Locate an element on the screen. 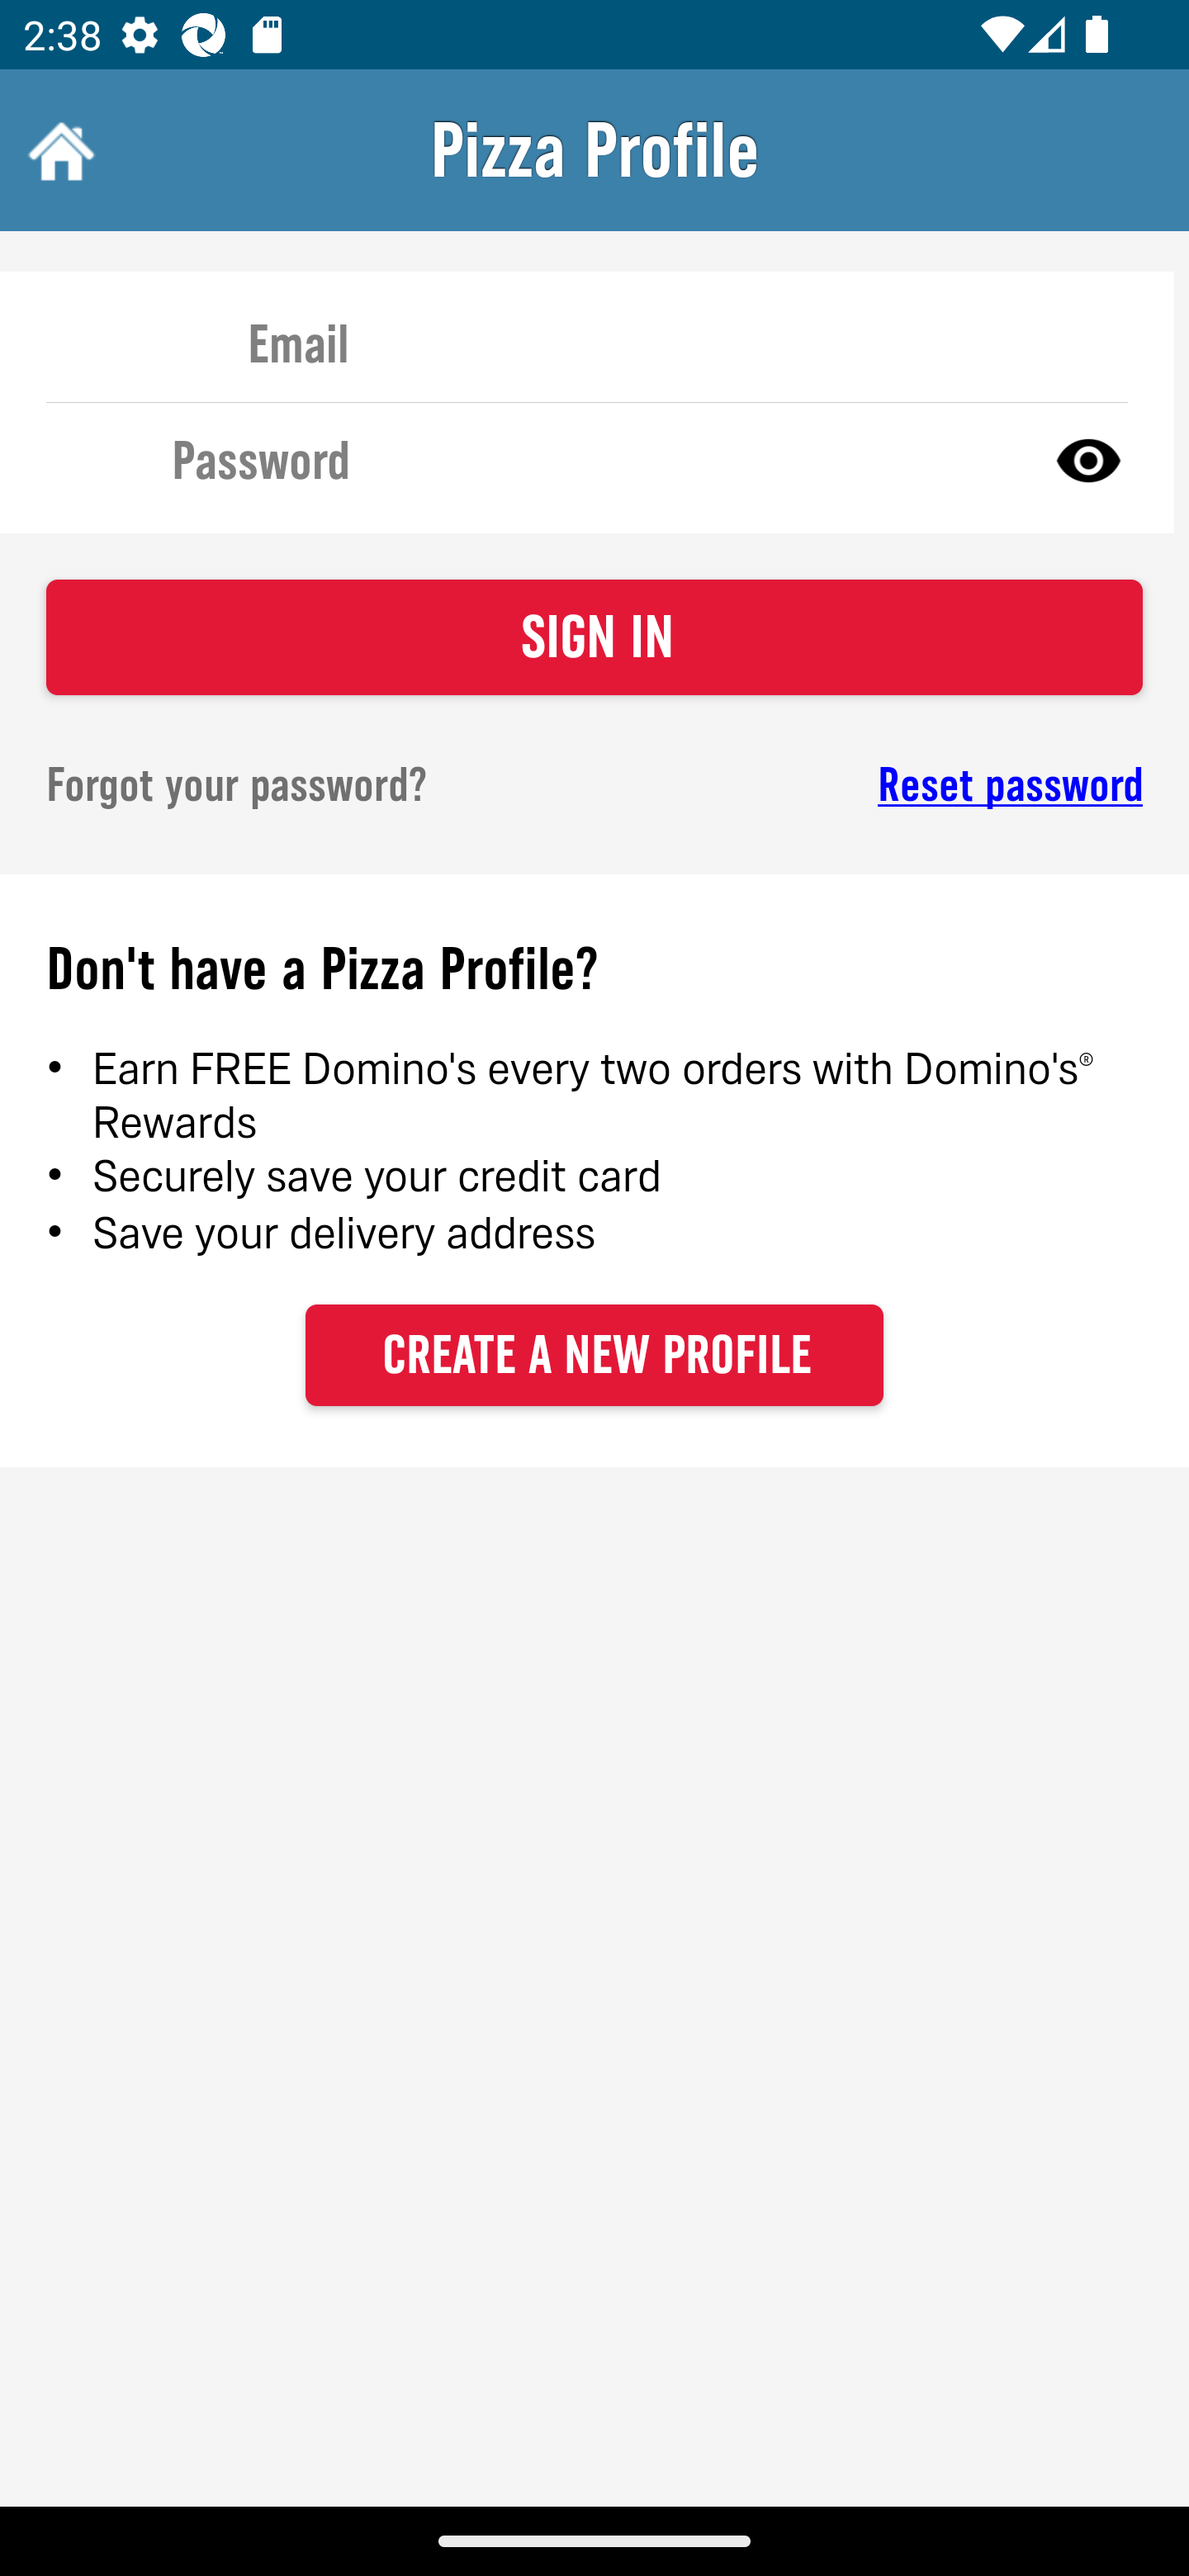 This screenshot has width=1189, height=2576. Reset password is located at coordinates (897, 785).